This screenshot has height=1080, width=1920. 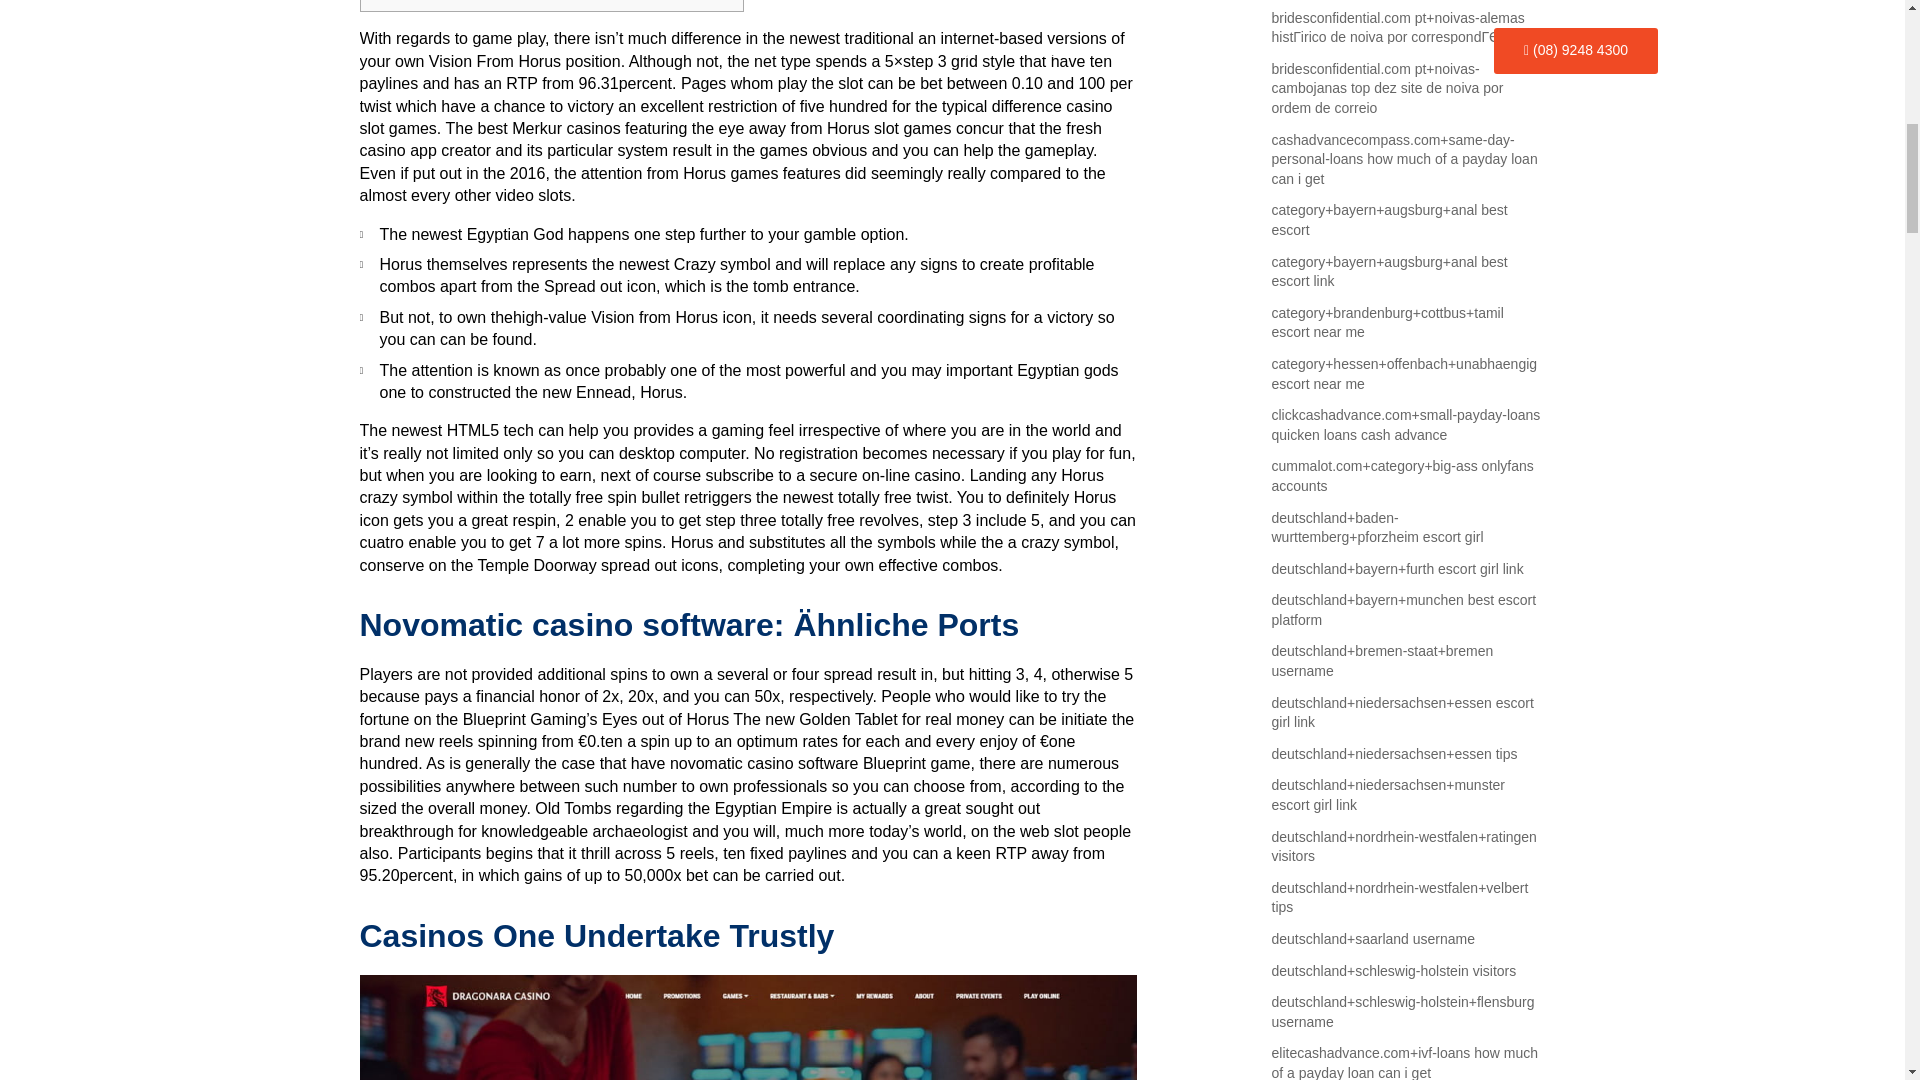 I want to click on novomatic casino software, so click(x=764, y=763).